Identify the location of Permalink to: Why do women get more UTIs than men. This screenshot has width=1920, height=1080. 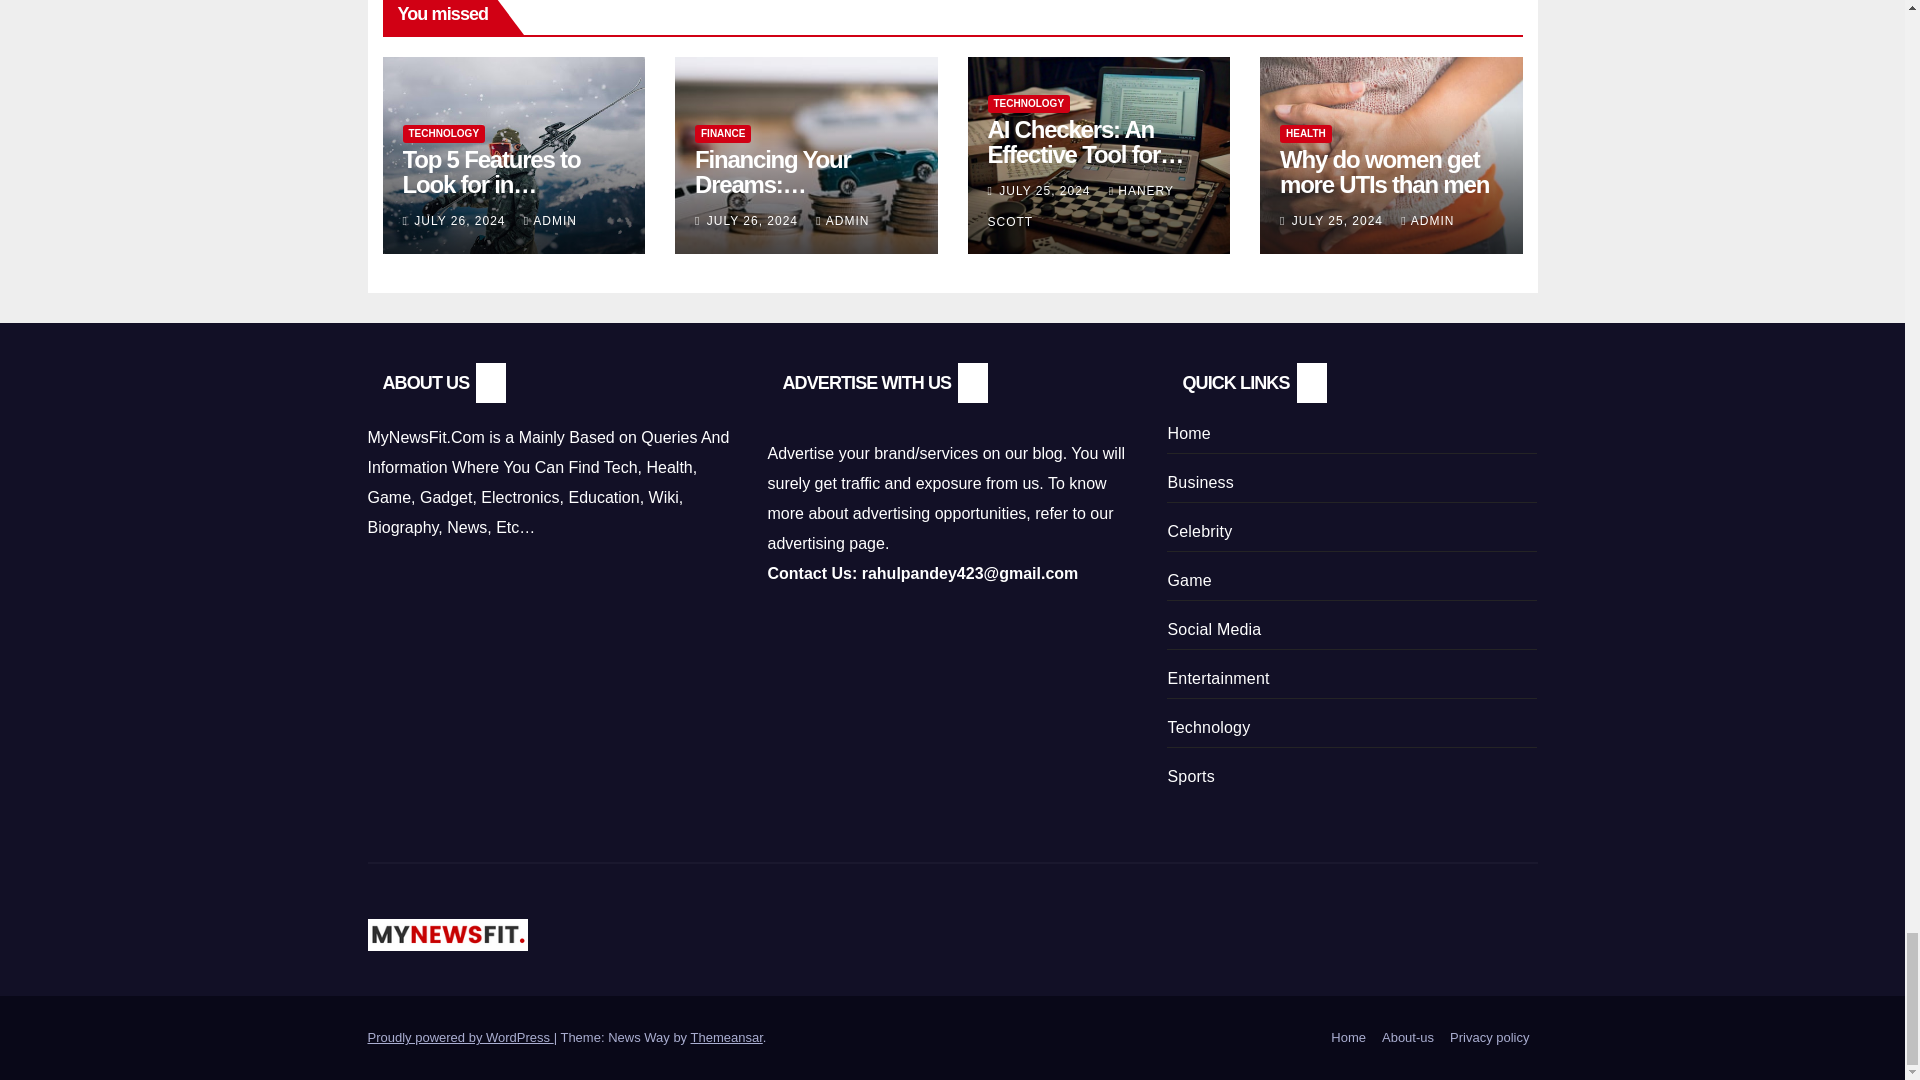
(1384, 171).